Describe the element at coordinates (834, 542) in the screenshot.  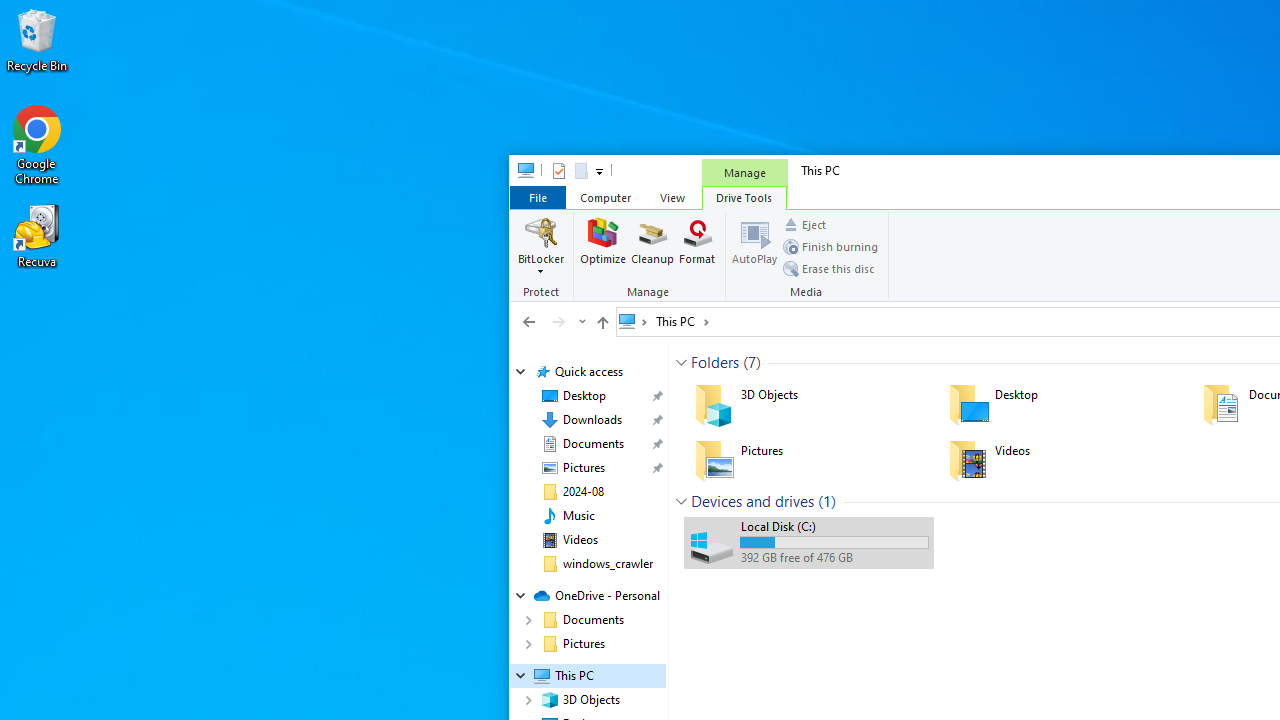
I see `Space used` at that location.